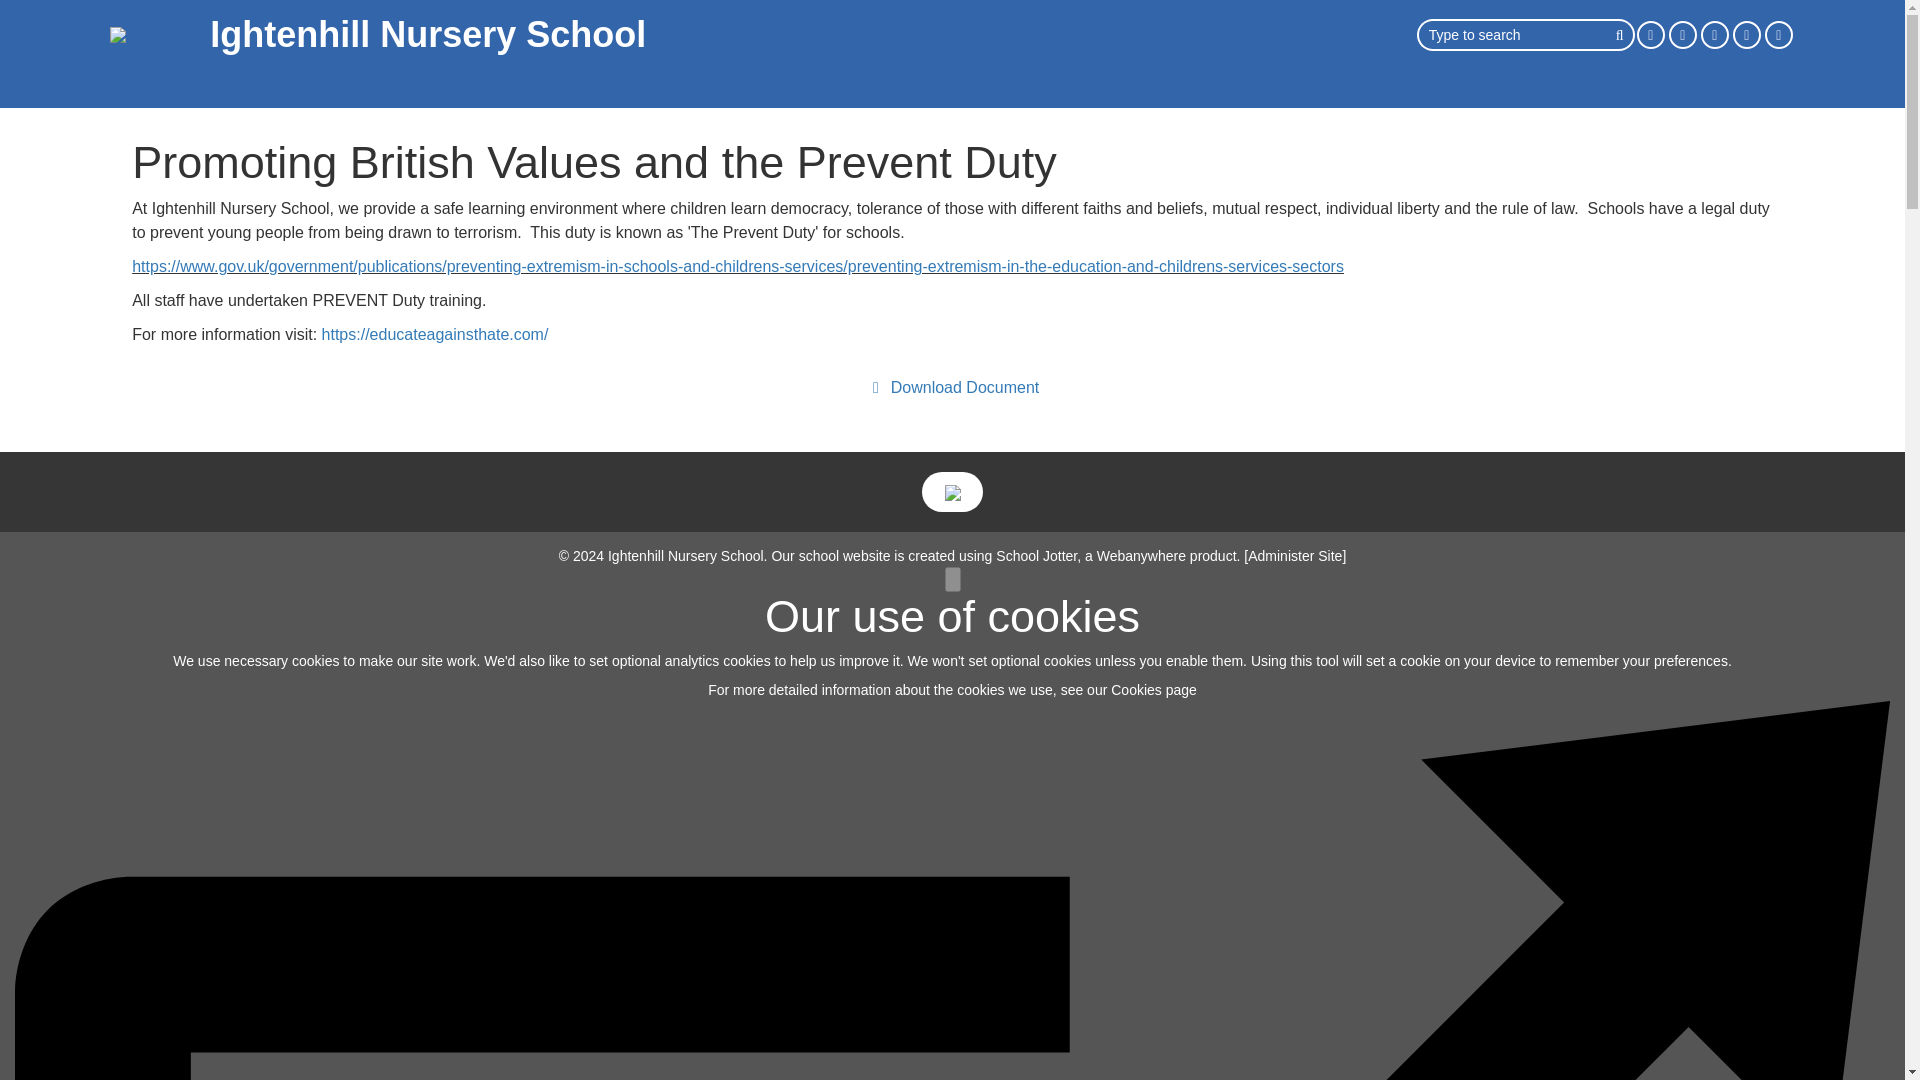  What do you see at coordinates (1650, 34) in the screenshot?
I see `Facebook` at bounding box center [1650, 34].